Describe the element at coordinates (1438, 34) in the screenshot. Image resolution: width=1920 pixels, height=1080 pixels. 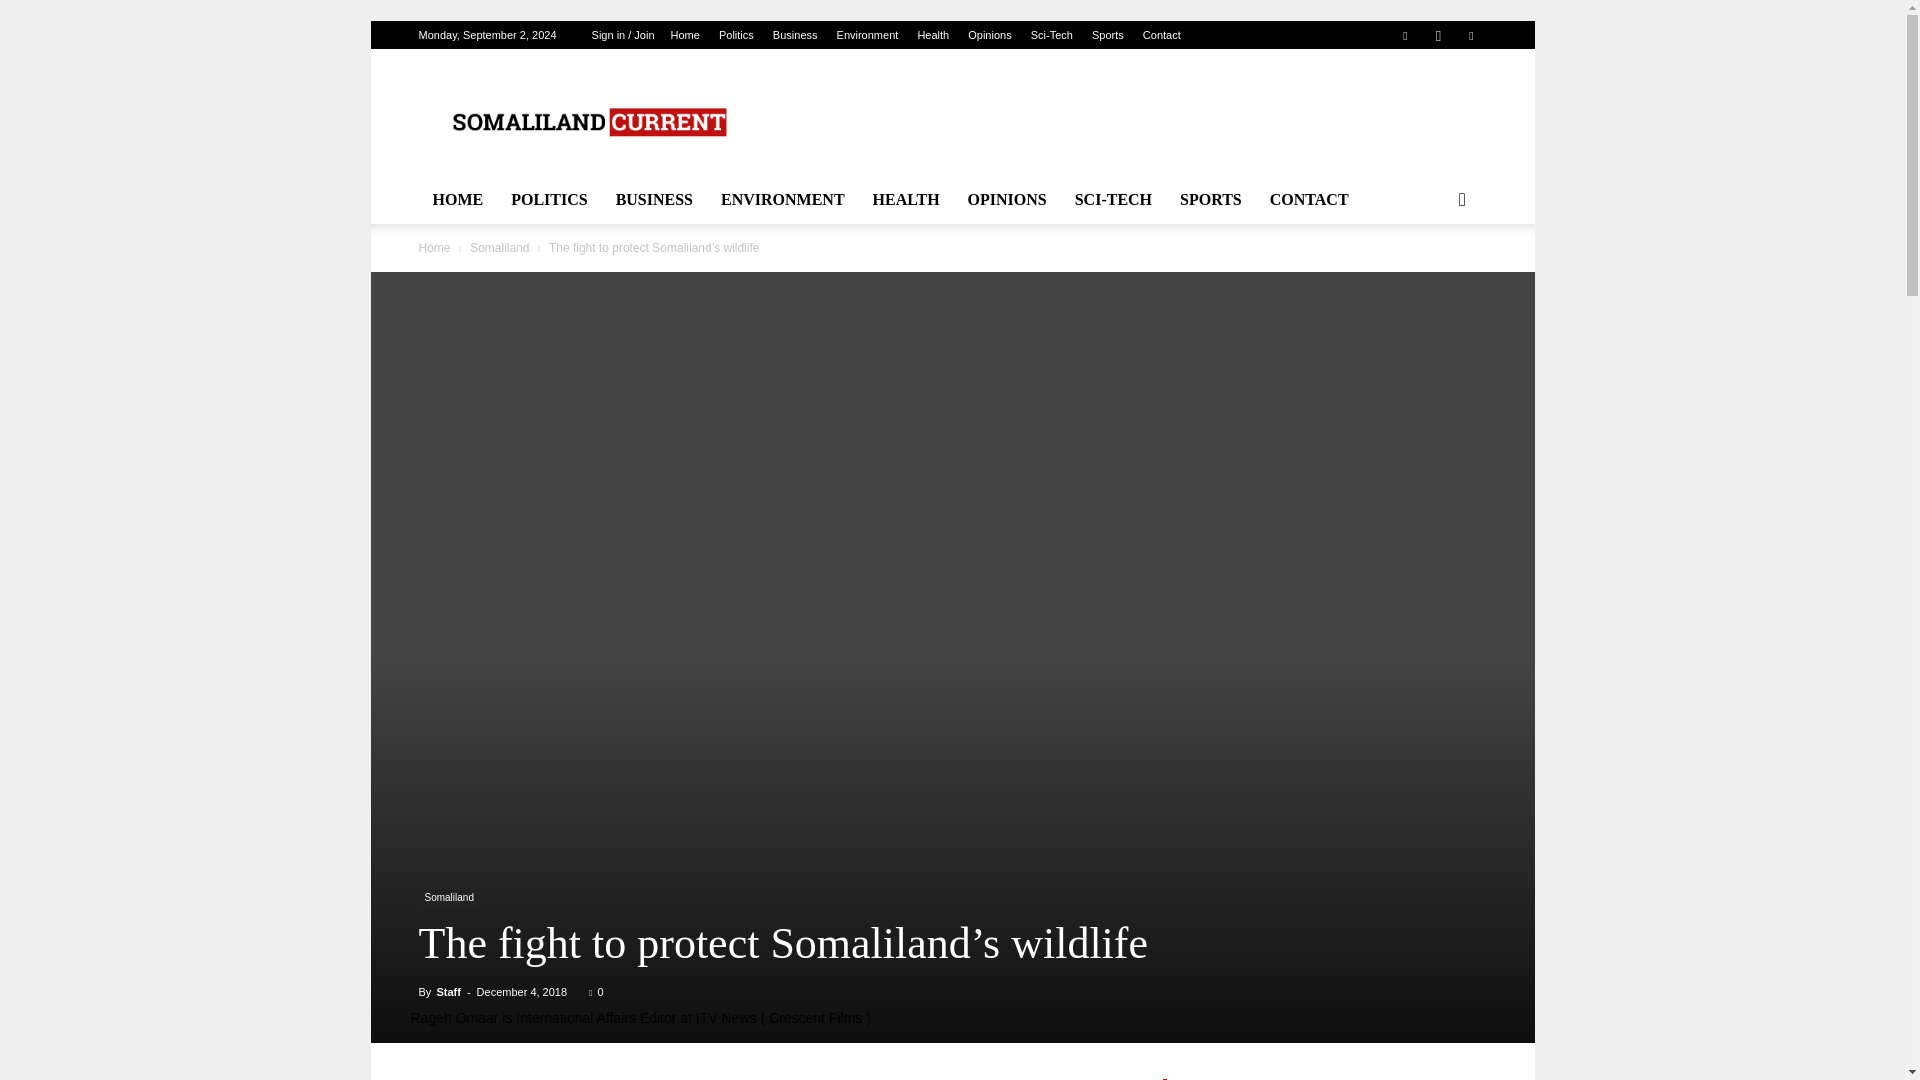
I see `Instagram` at that location.